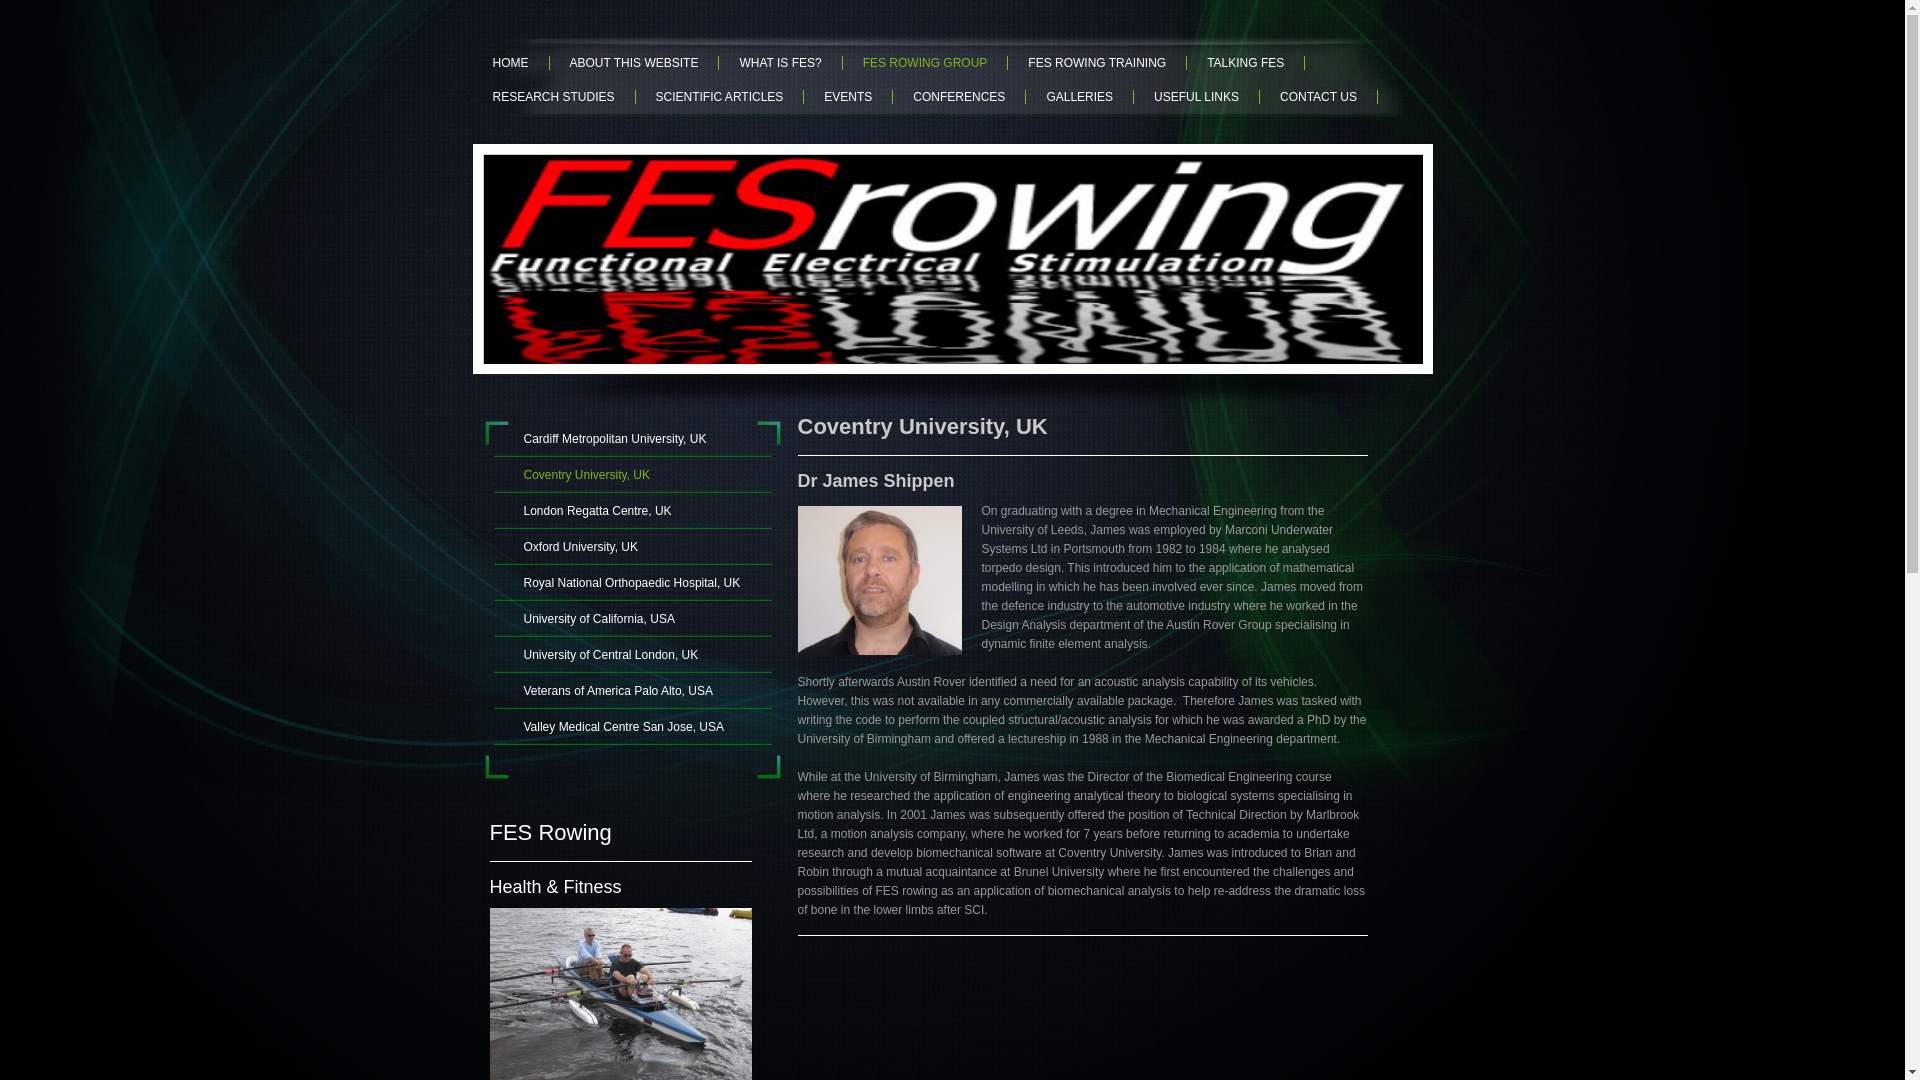 Image resolution: width=1920 pixels, height=1080 pixels. What do you see at coordinates (632, 654) in the screenshot?
I see `University of Central London, UK` at bounding box center [632, 654].